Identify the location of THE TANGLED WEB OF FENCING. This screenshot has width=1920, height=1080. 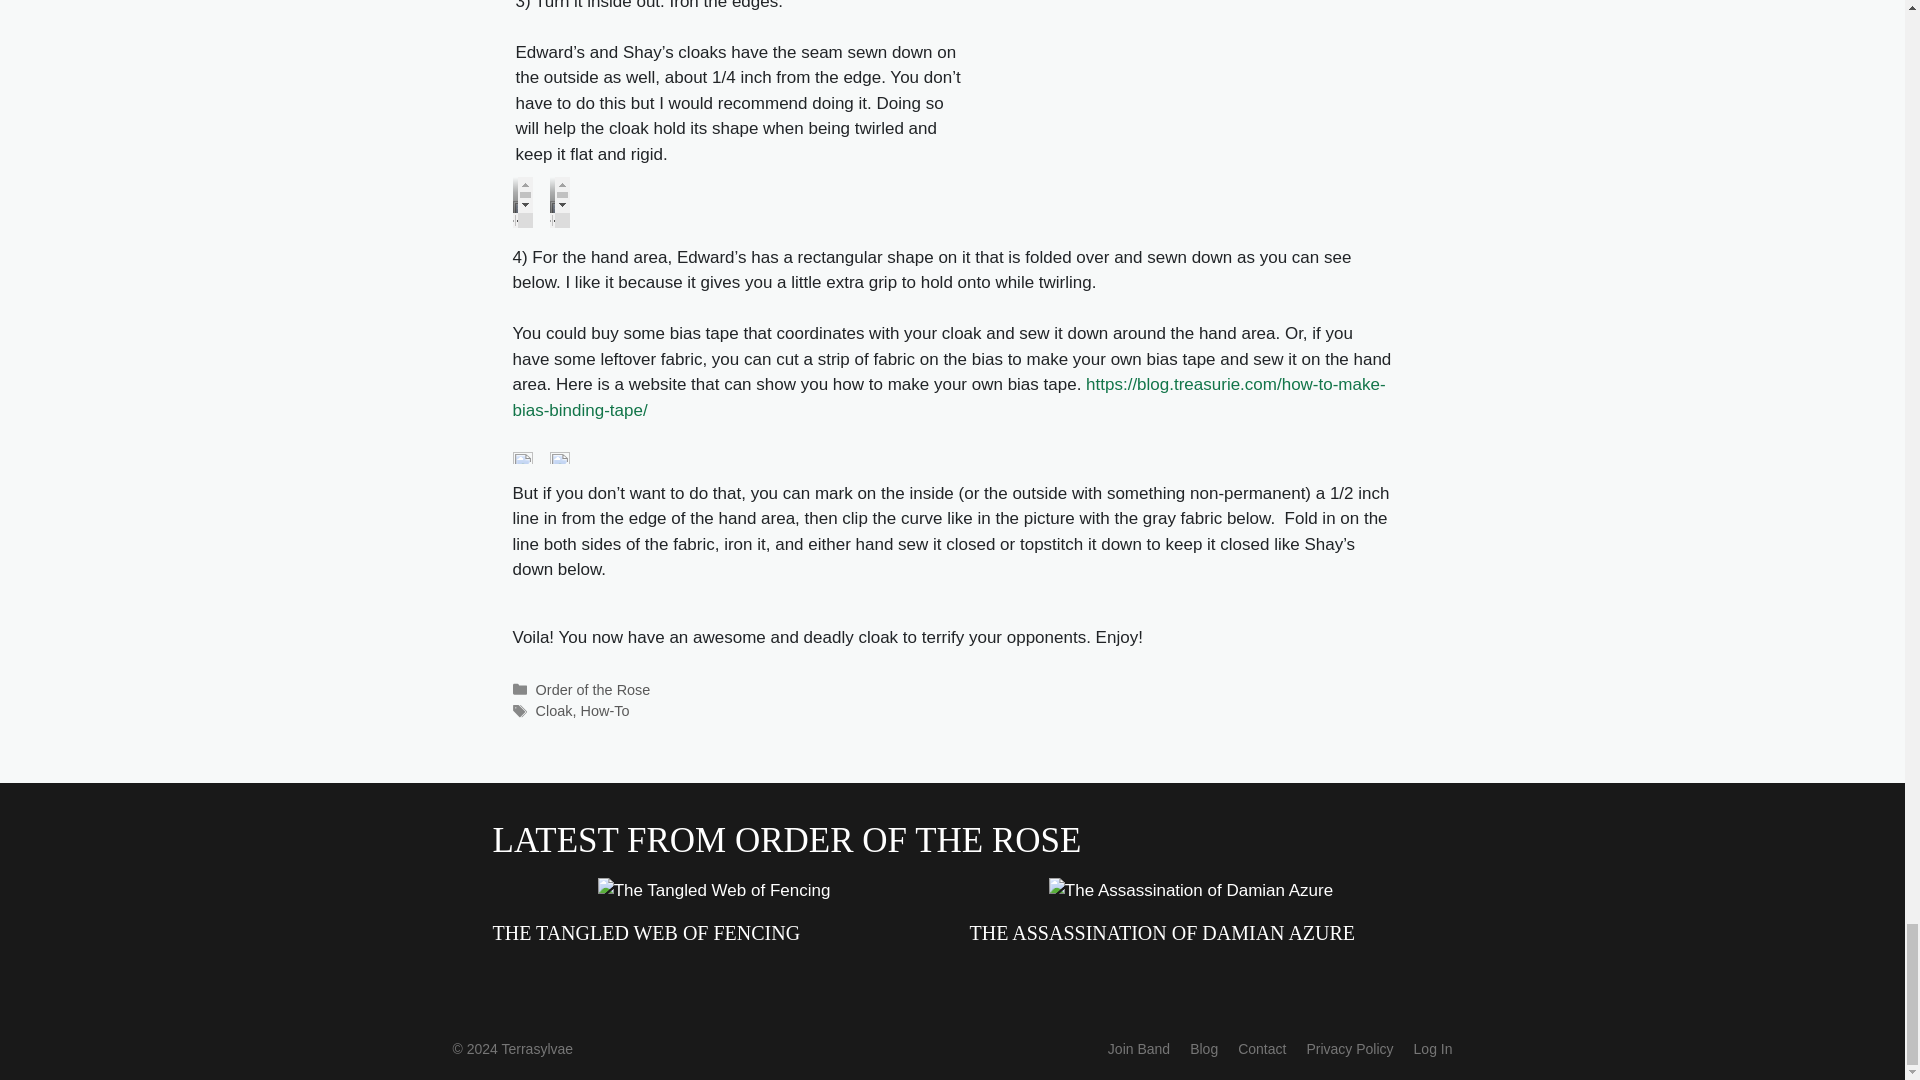
(646, 932).